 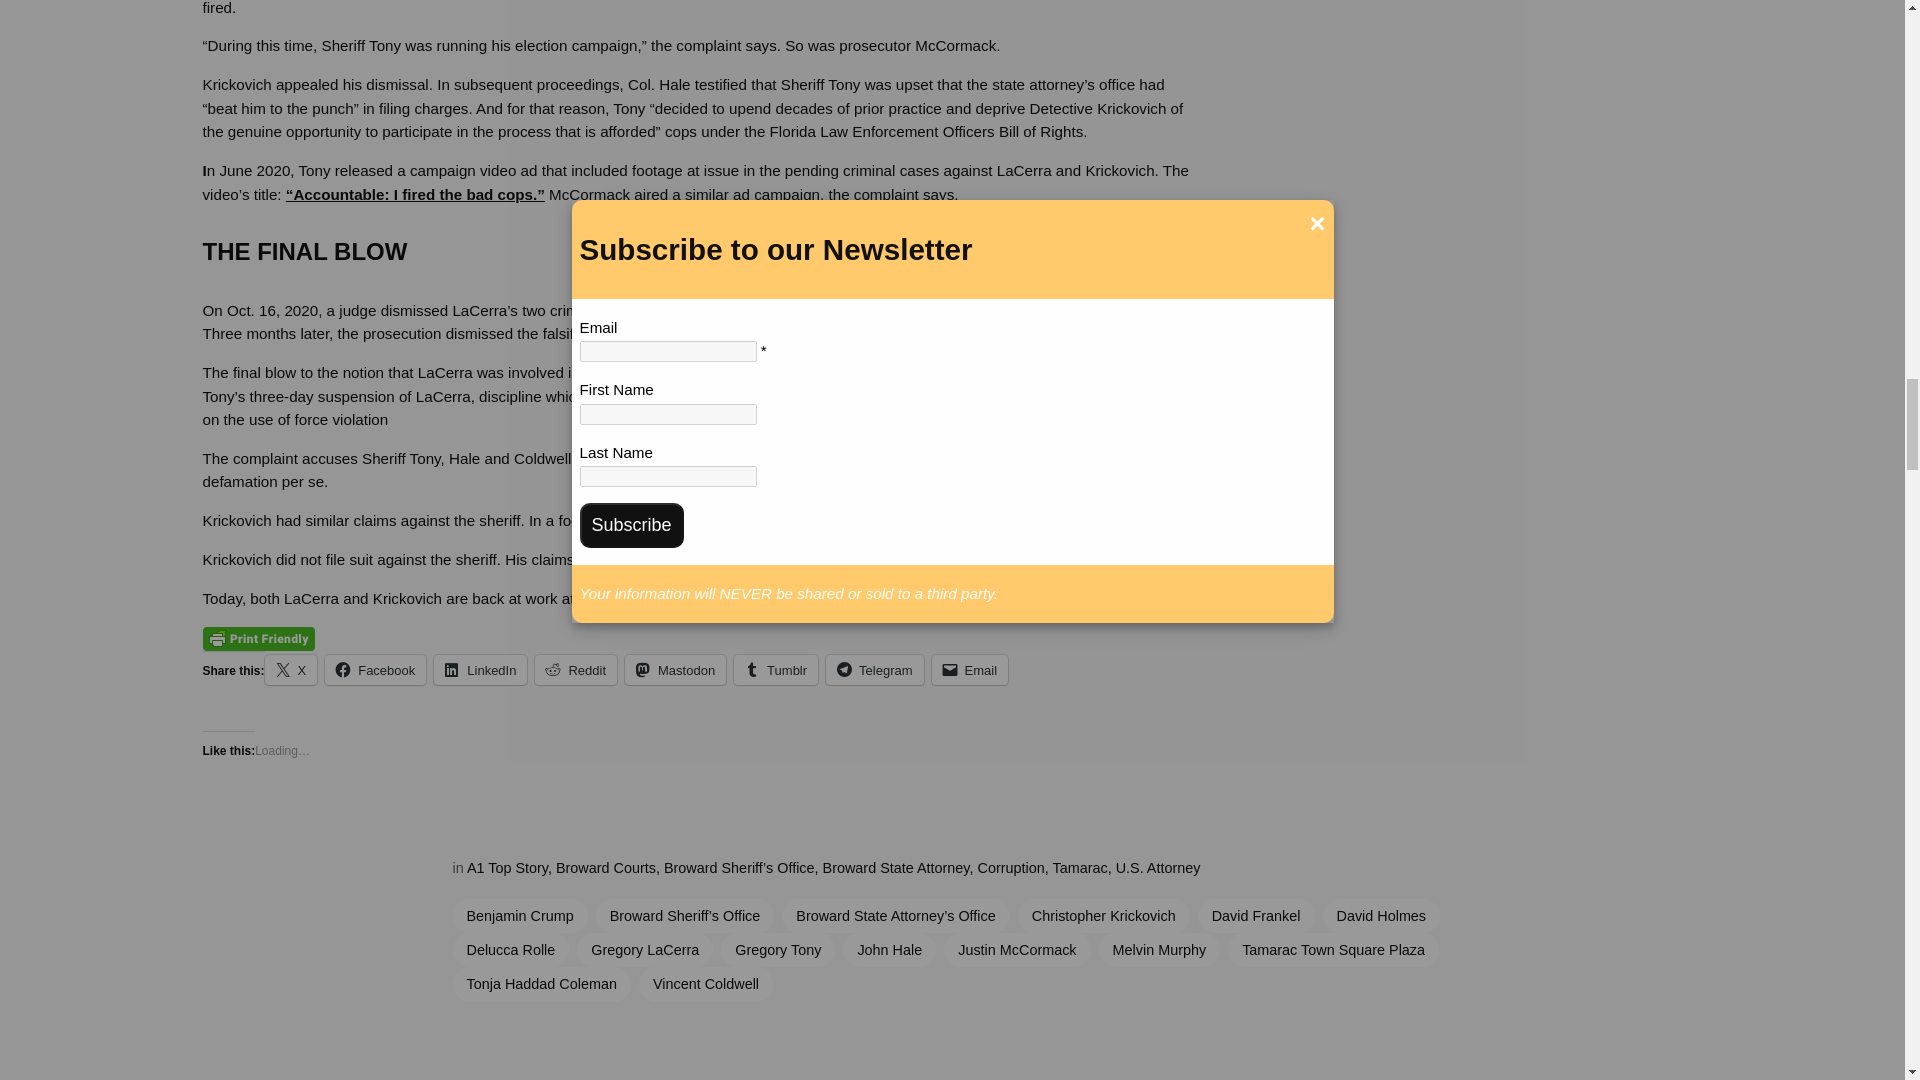 I want to click on Click to share on Facebook, so click(x=375, y=669).